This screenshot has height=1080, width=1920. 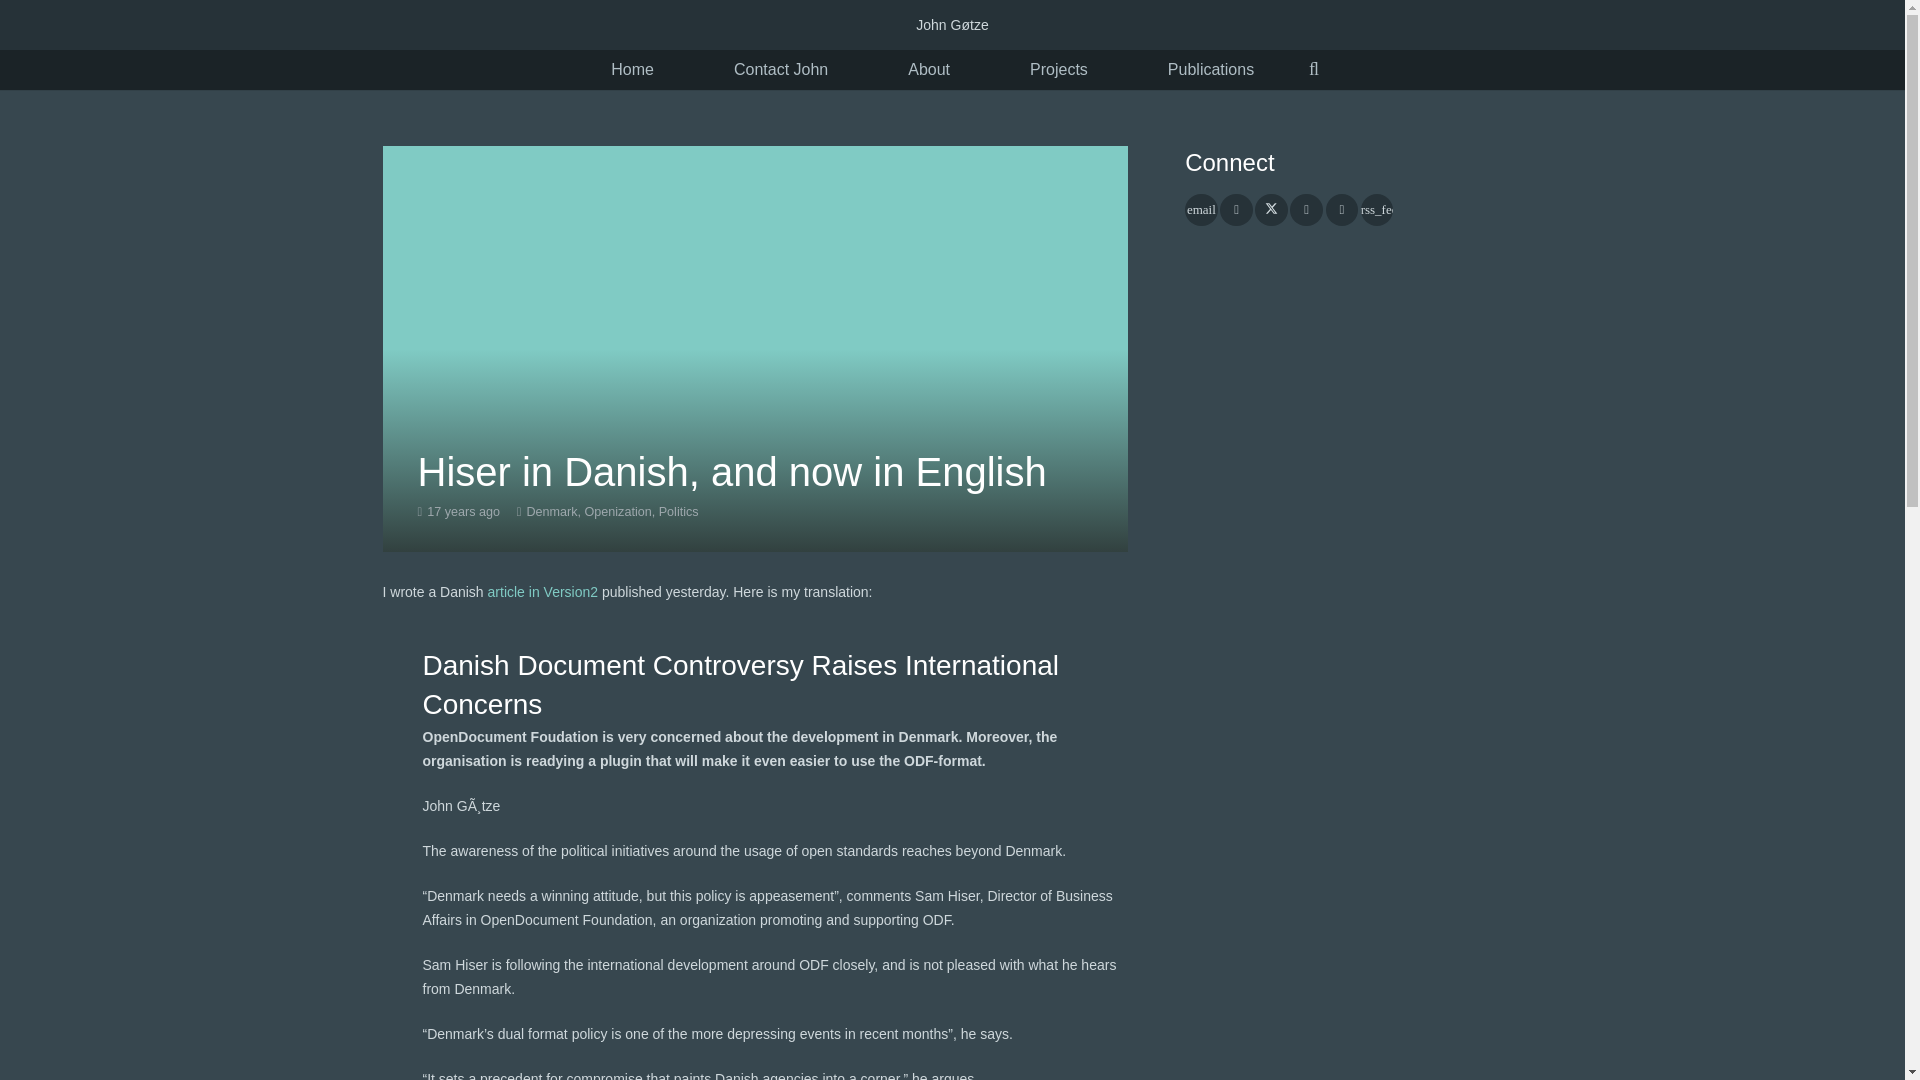 I want to click on LinkedIn, so click(x=1342, y=210).